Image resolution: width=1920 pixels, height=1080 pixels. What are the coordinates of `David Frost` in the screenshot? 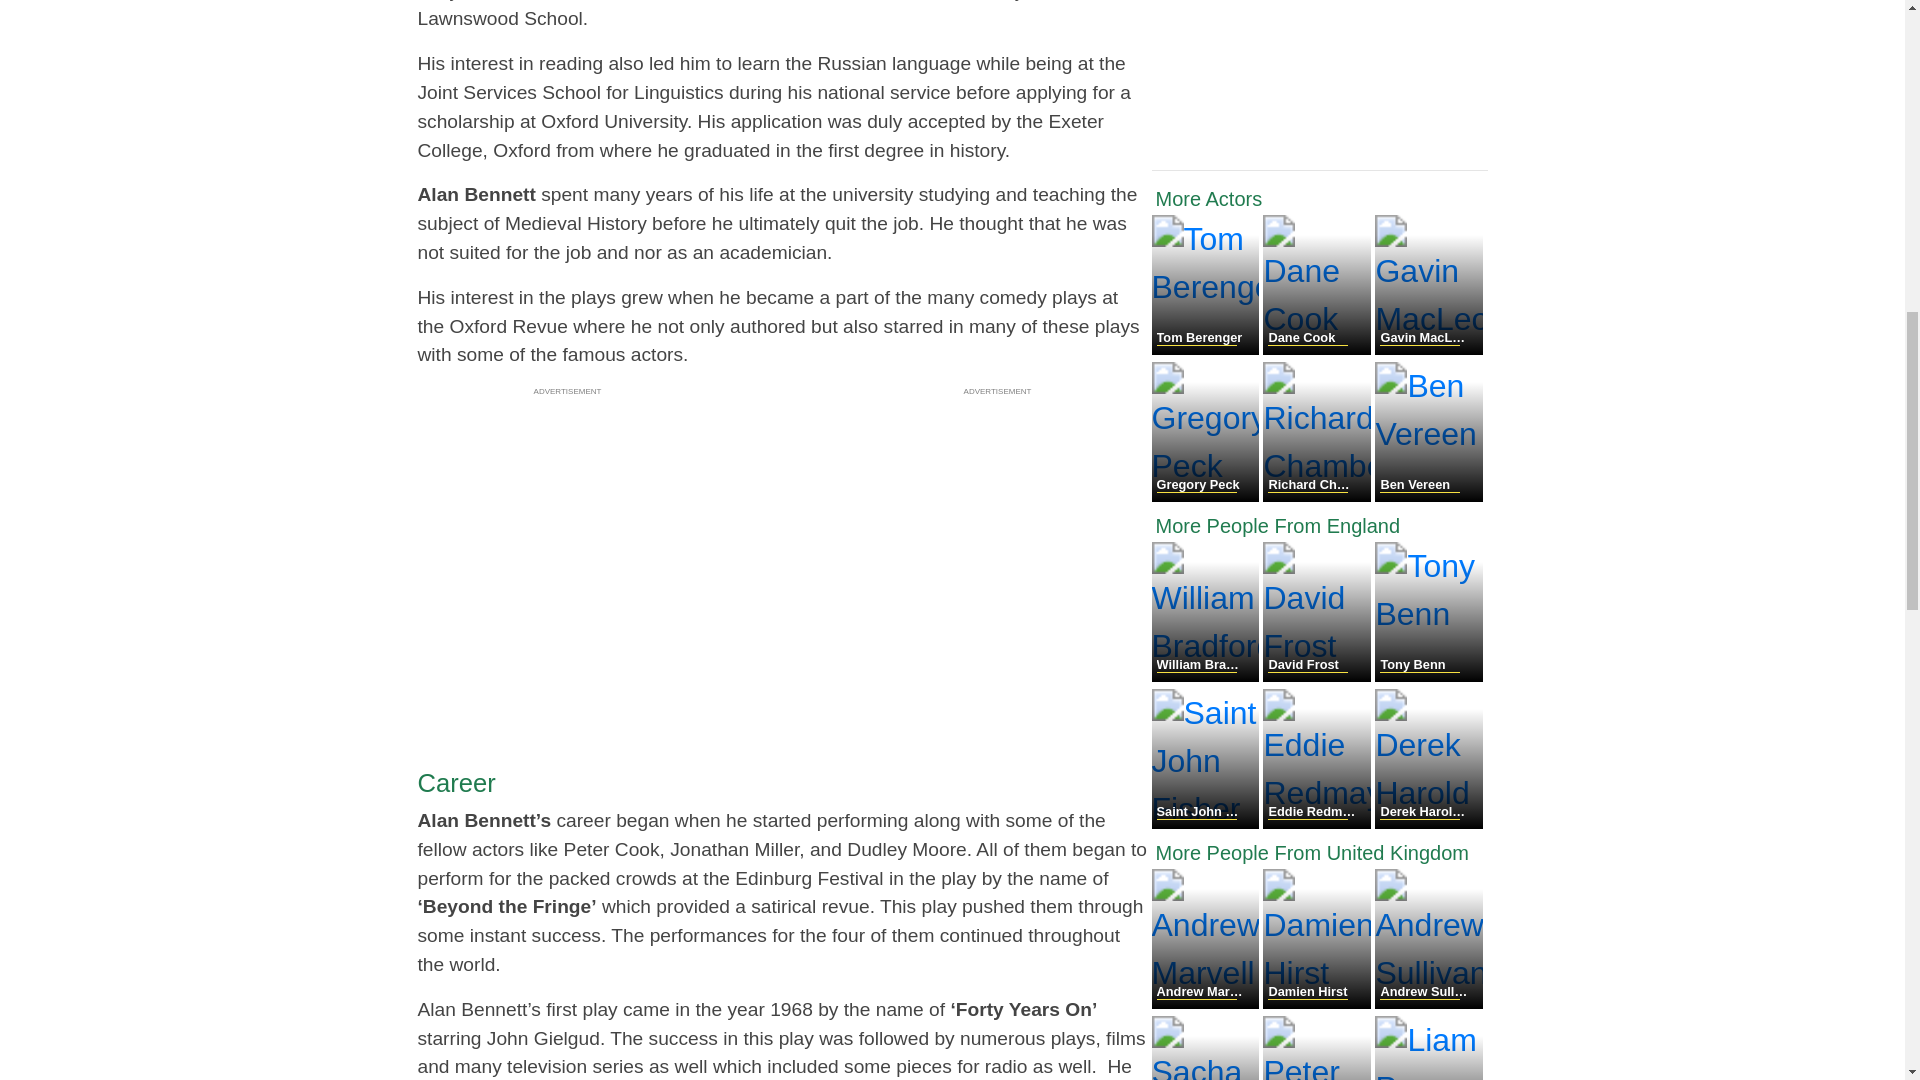 It's located at (1318, 676).